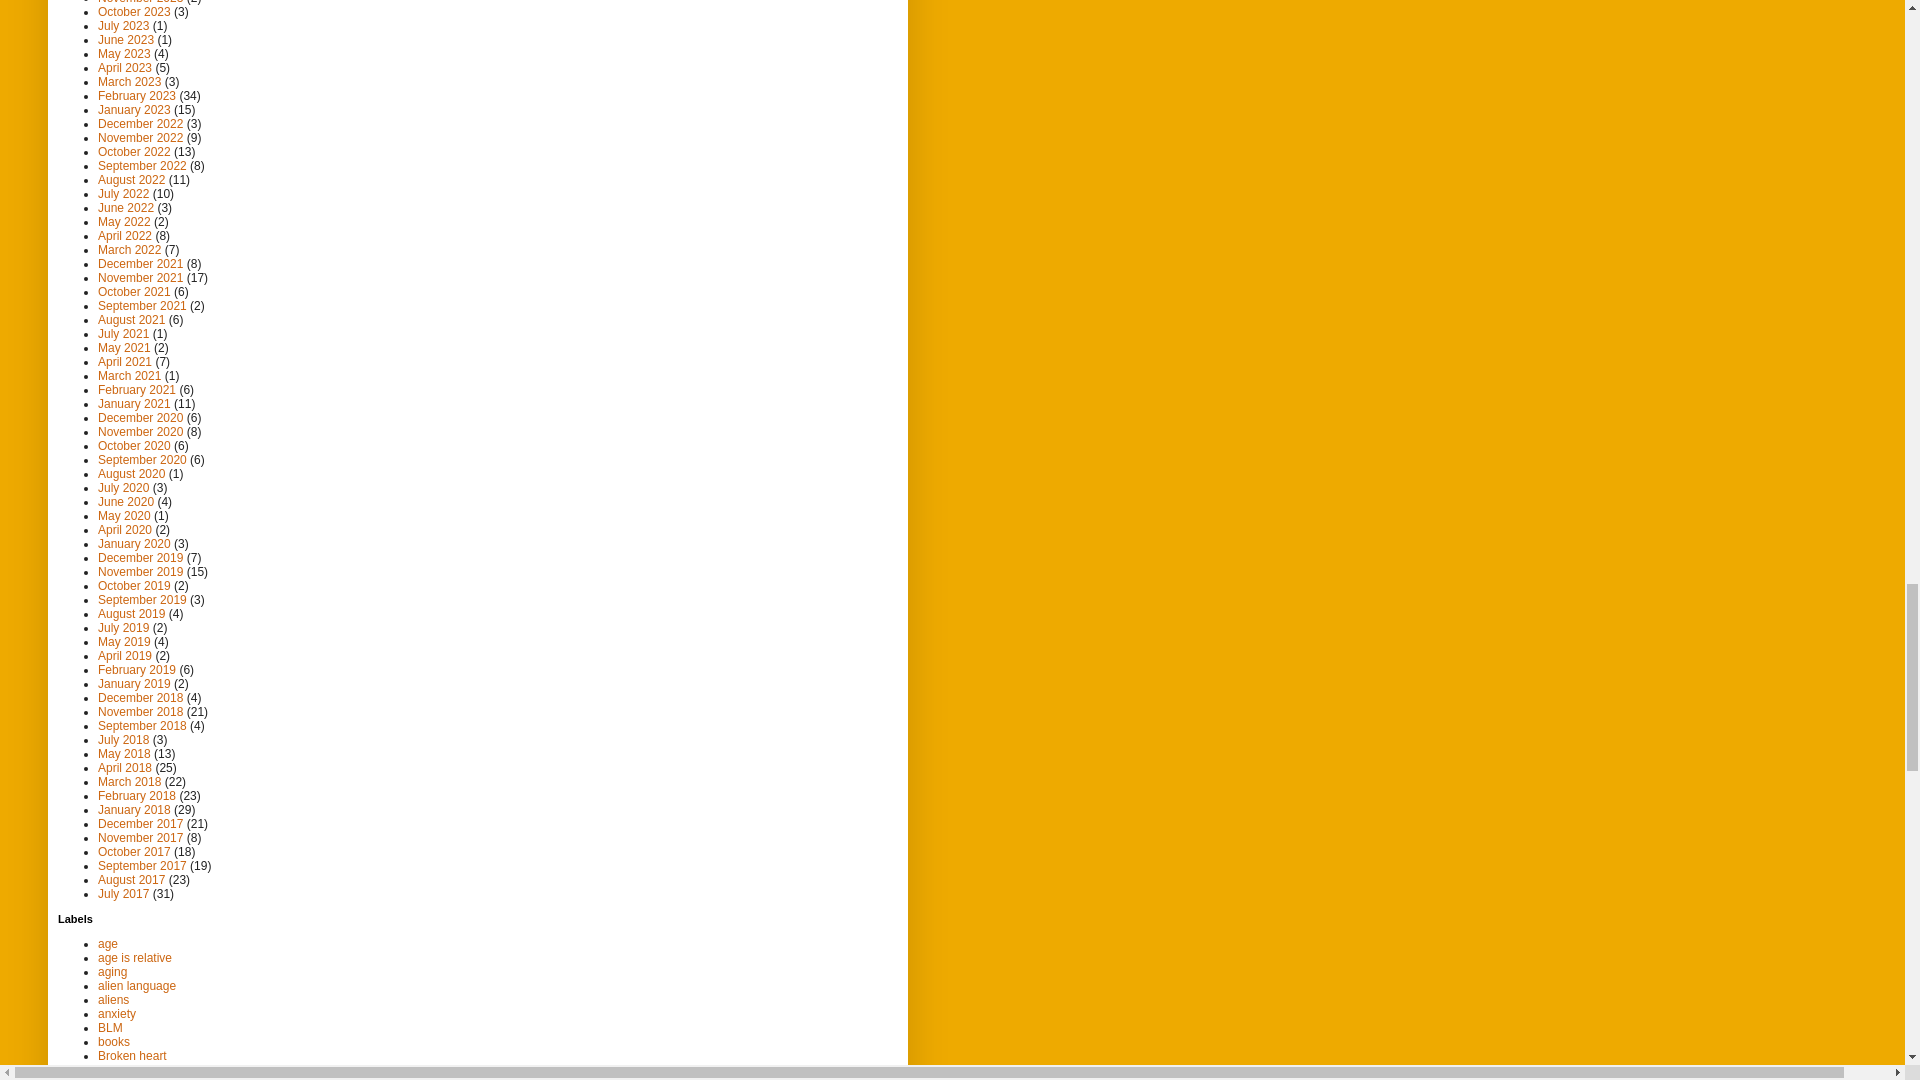 This screenshot has width=1920, height=1080. Describe the element at coordinates (125, 40) in the screenshot. I see `June 2023` at that location.